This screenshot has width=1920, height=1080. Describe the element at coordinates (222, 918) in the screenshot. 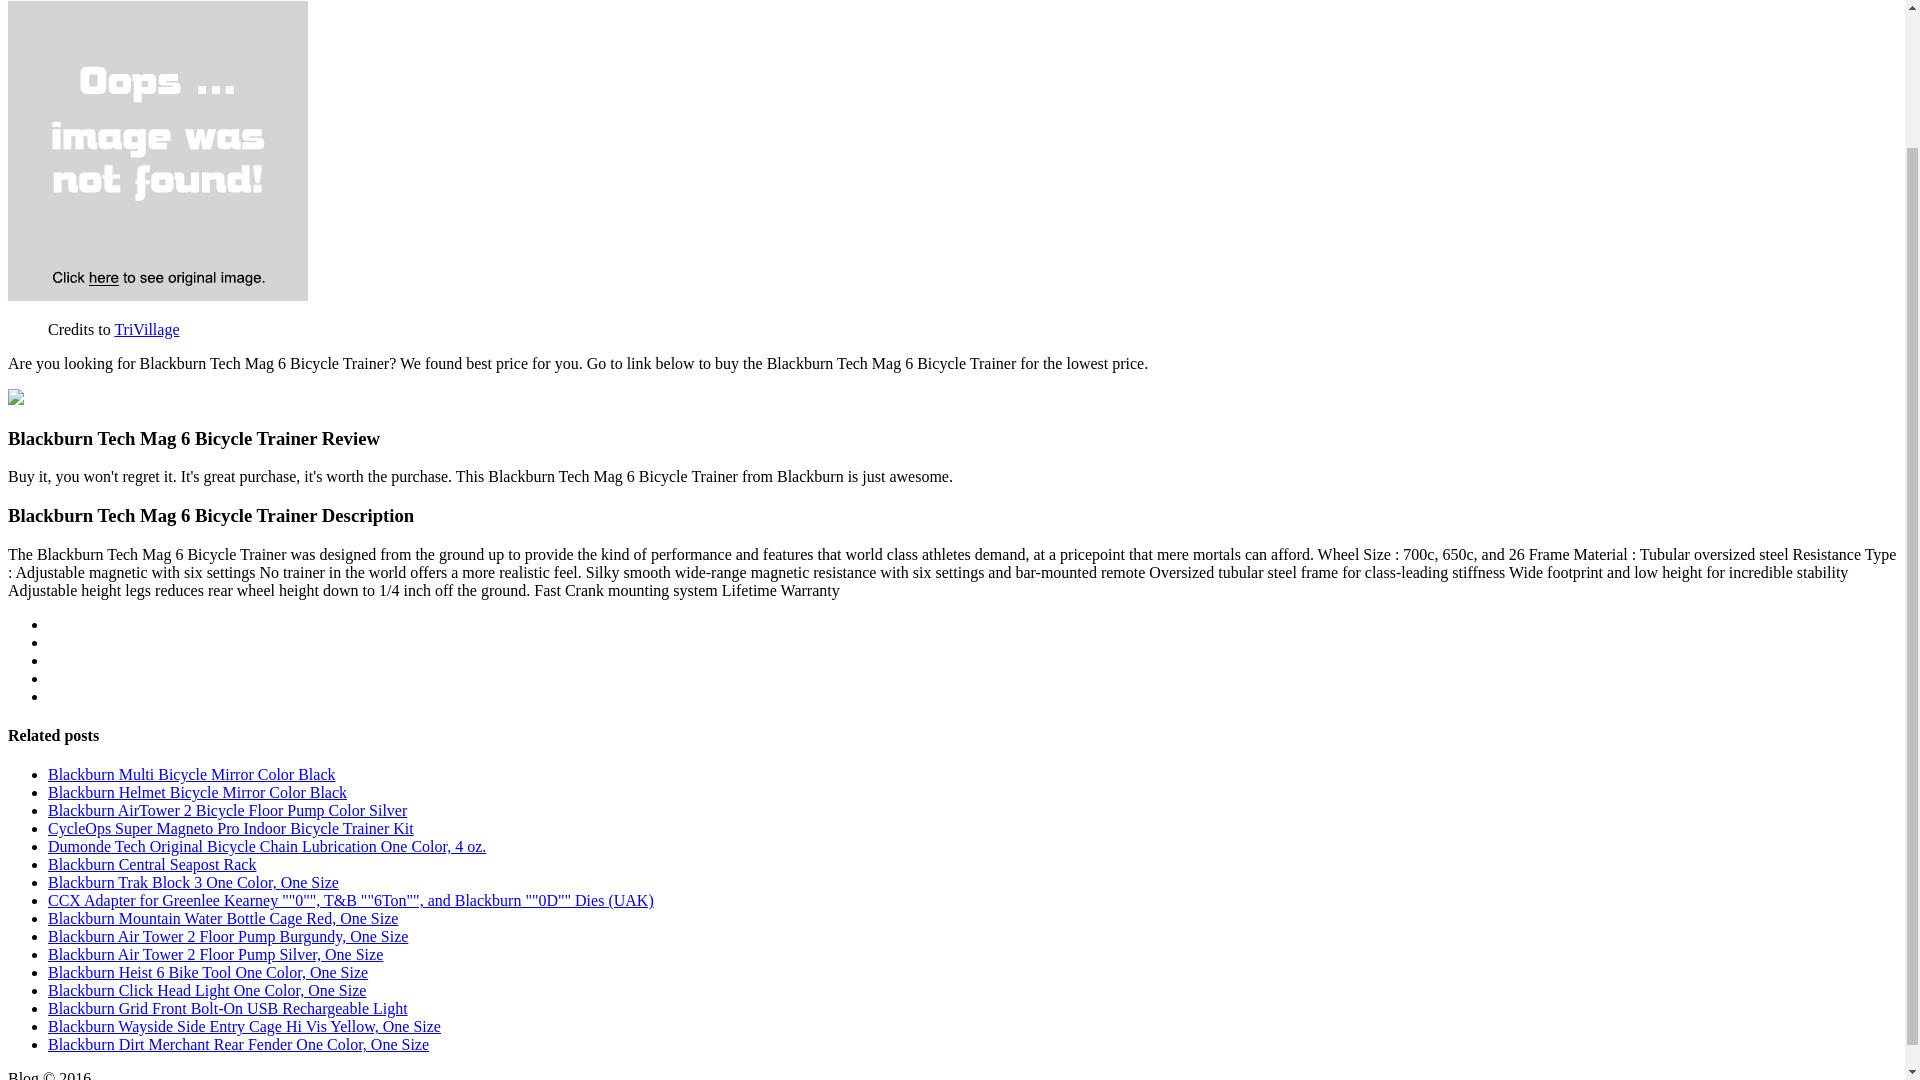

I see `Blackburn Mountain Water Bottle Cage Red, One Size` at that location.